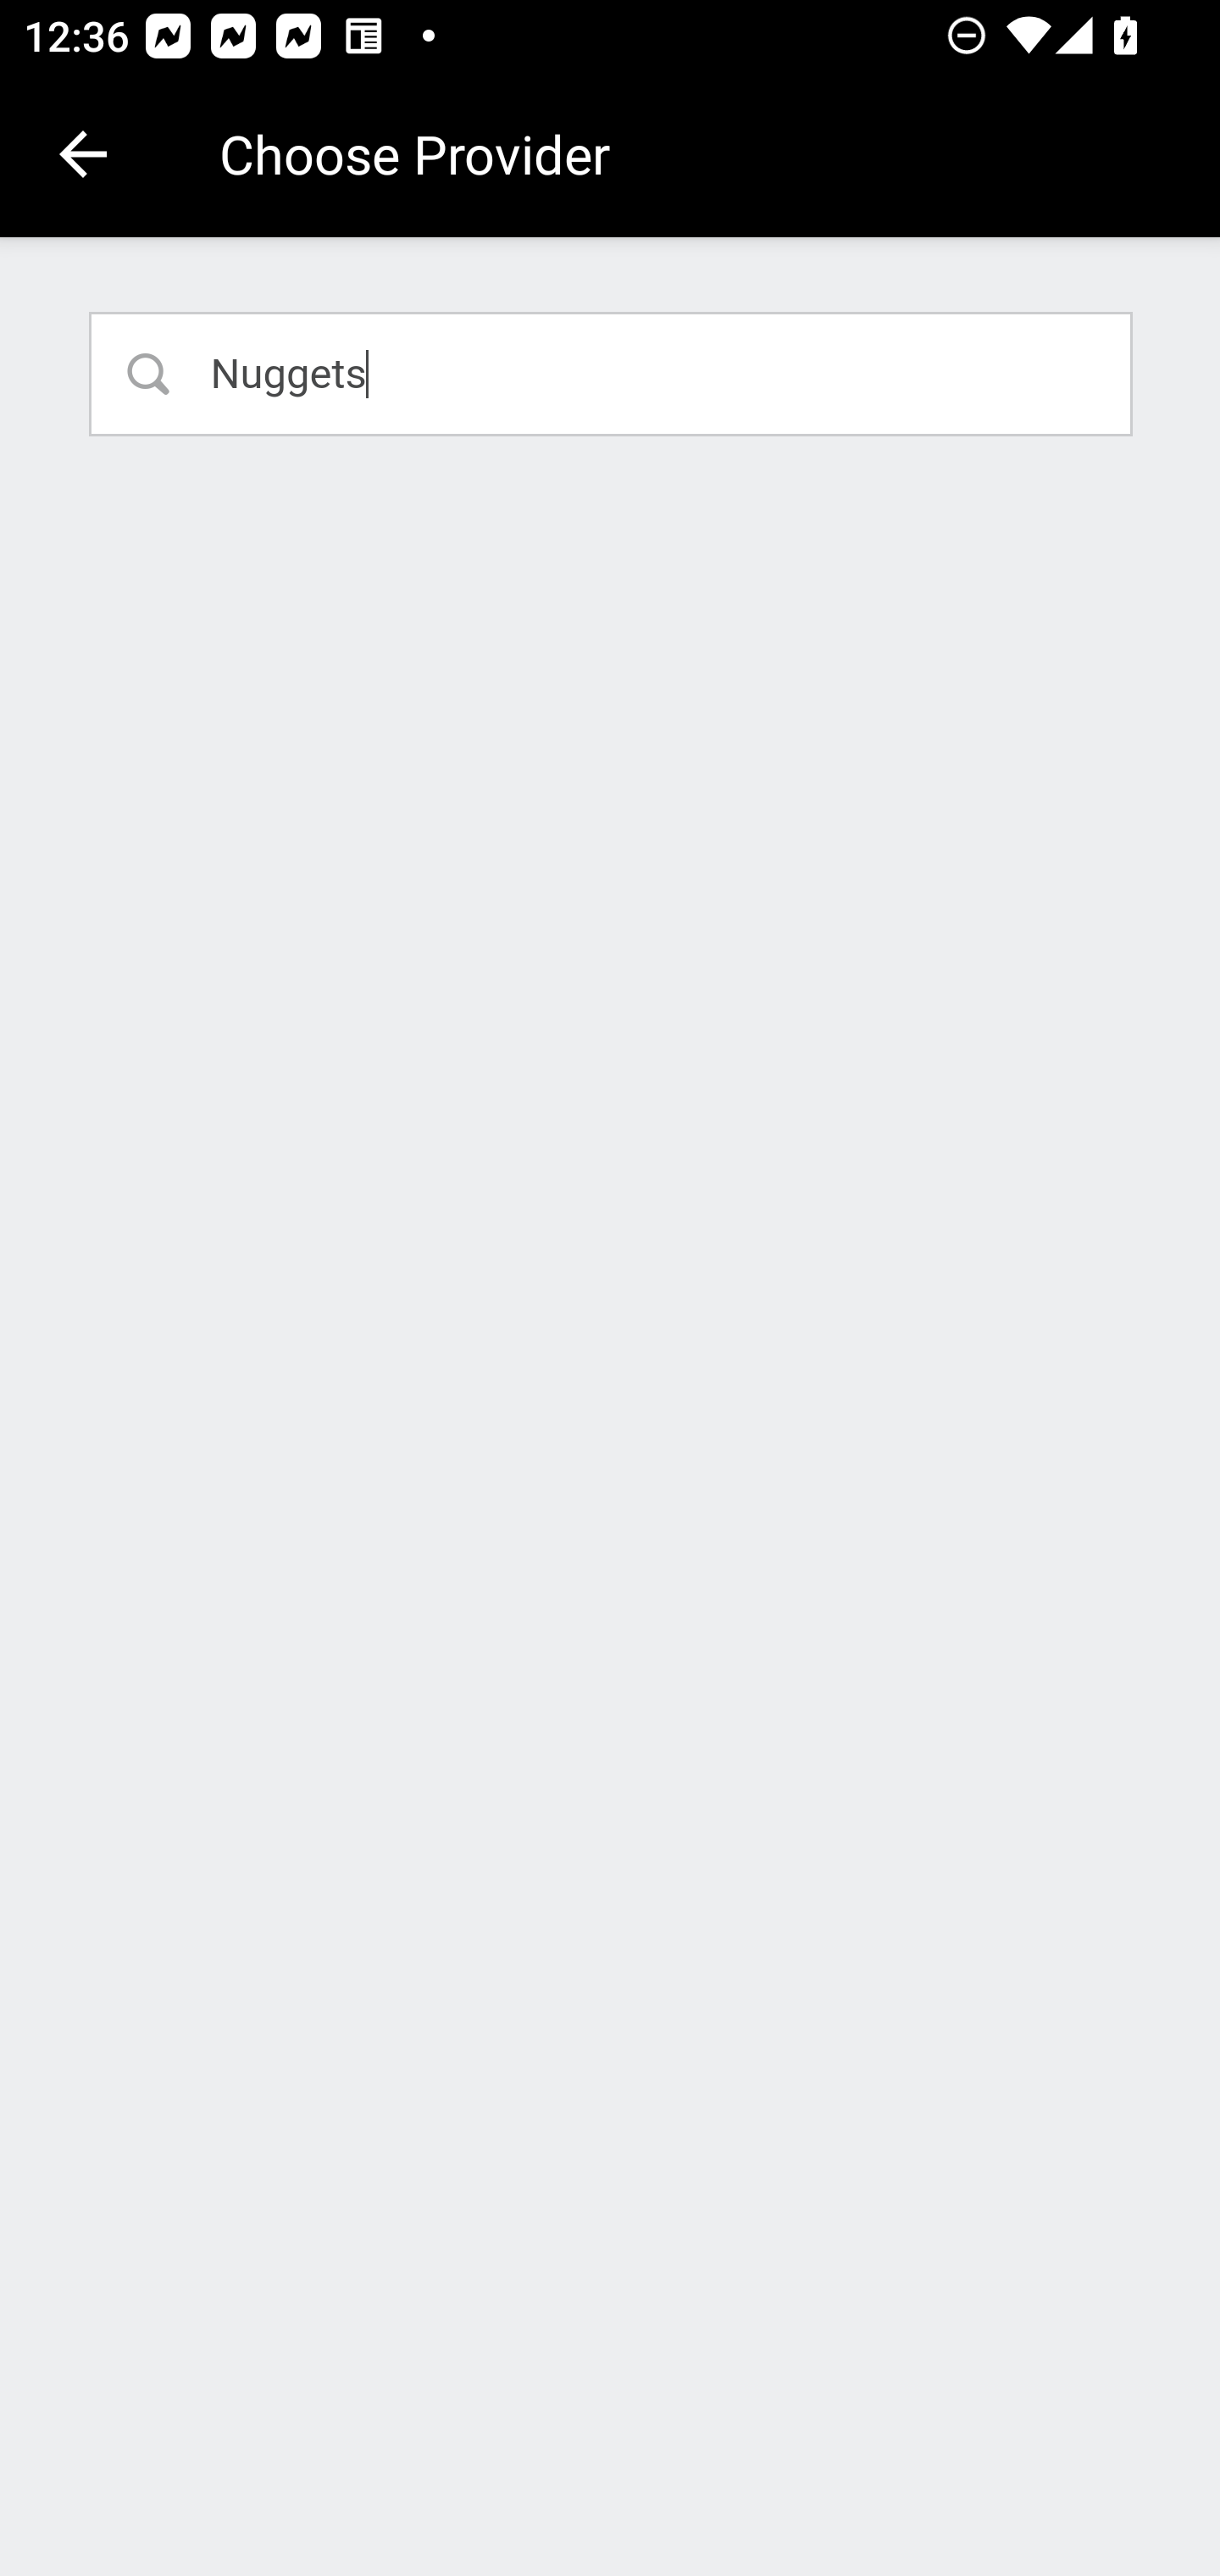  What do you see at coordinates (83, 154) in the screenshot?
I see `Navigate up` at bounding box center [83, 154].